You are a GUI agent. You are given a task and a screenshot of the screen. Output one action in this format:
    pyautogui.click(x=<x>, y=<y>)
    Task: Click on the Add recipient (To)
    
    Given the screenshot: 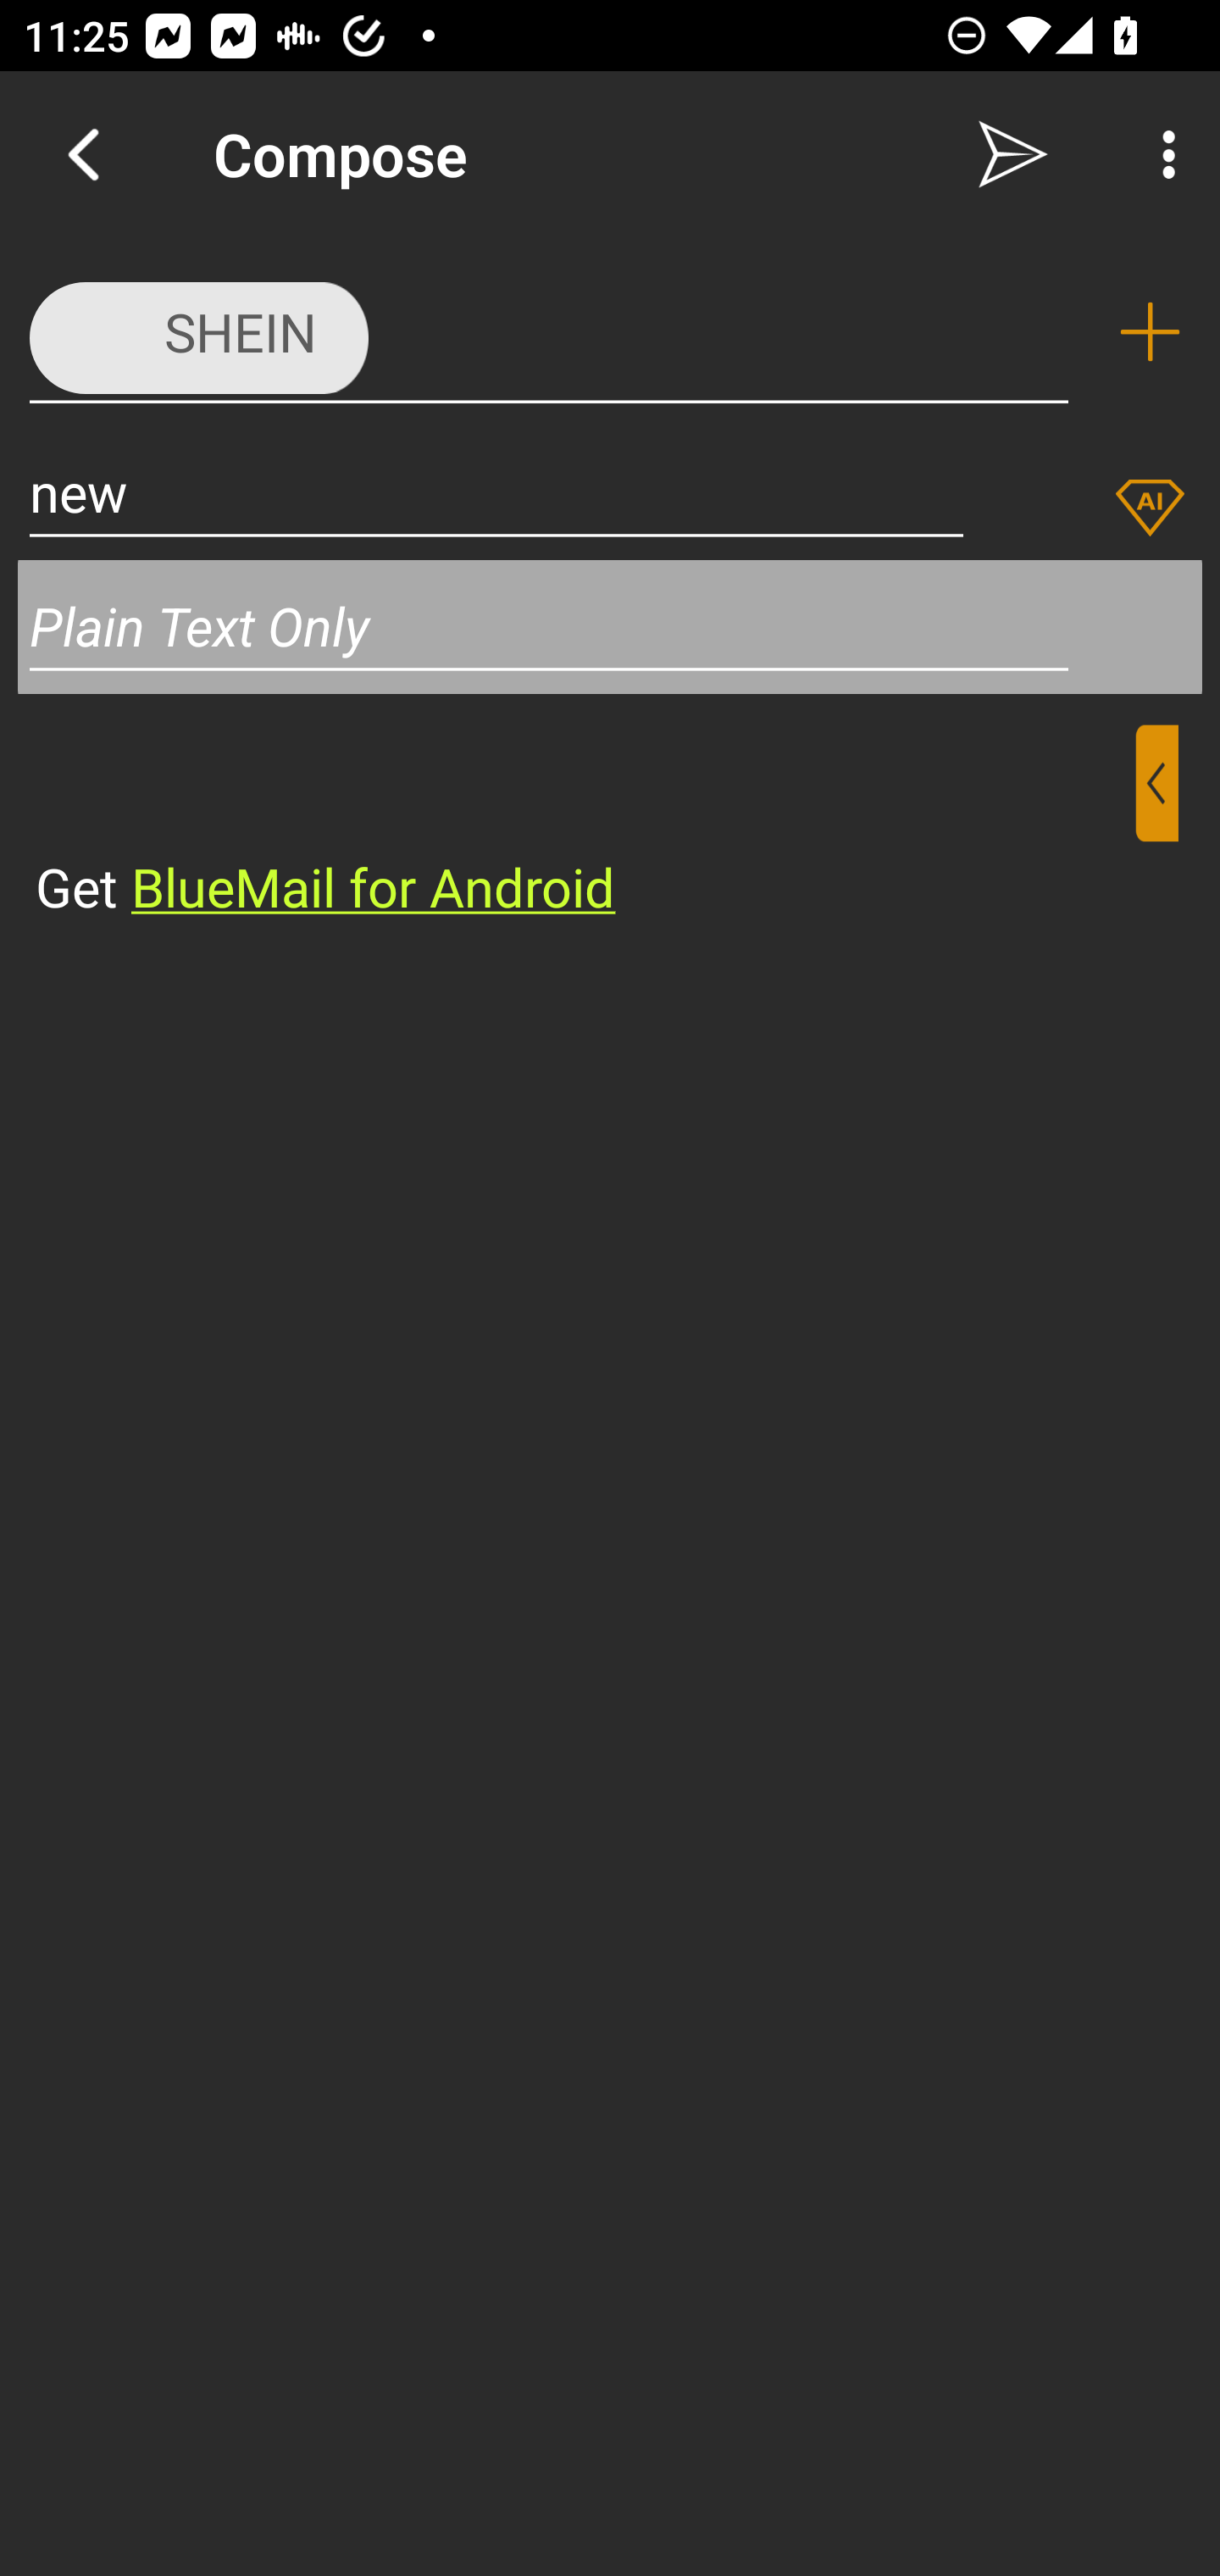 What is the action you would take?
    pyautogui.click(x=1150, y=332)
    